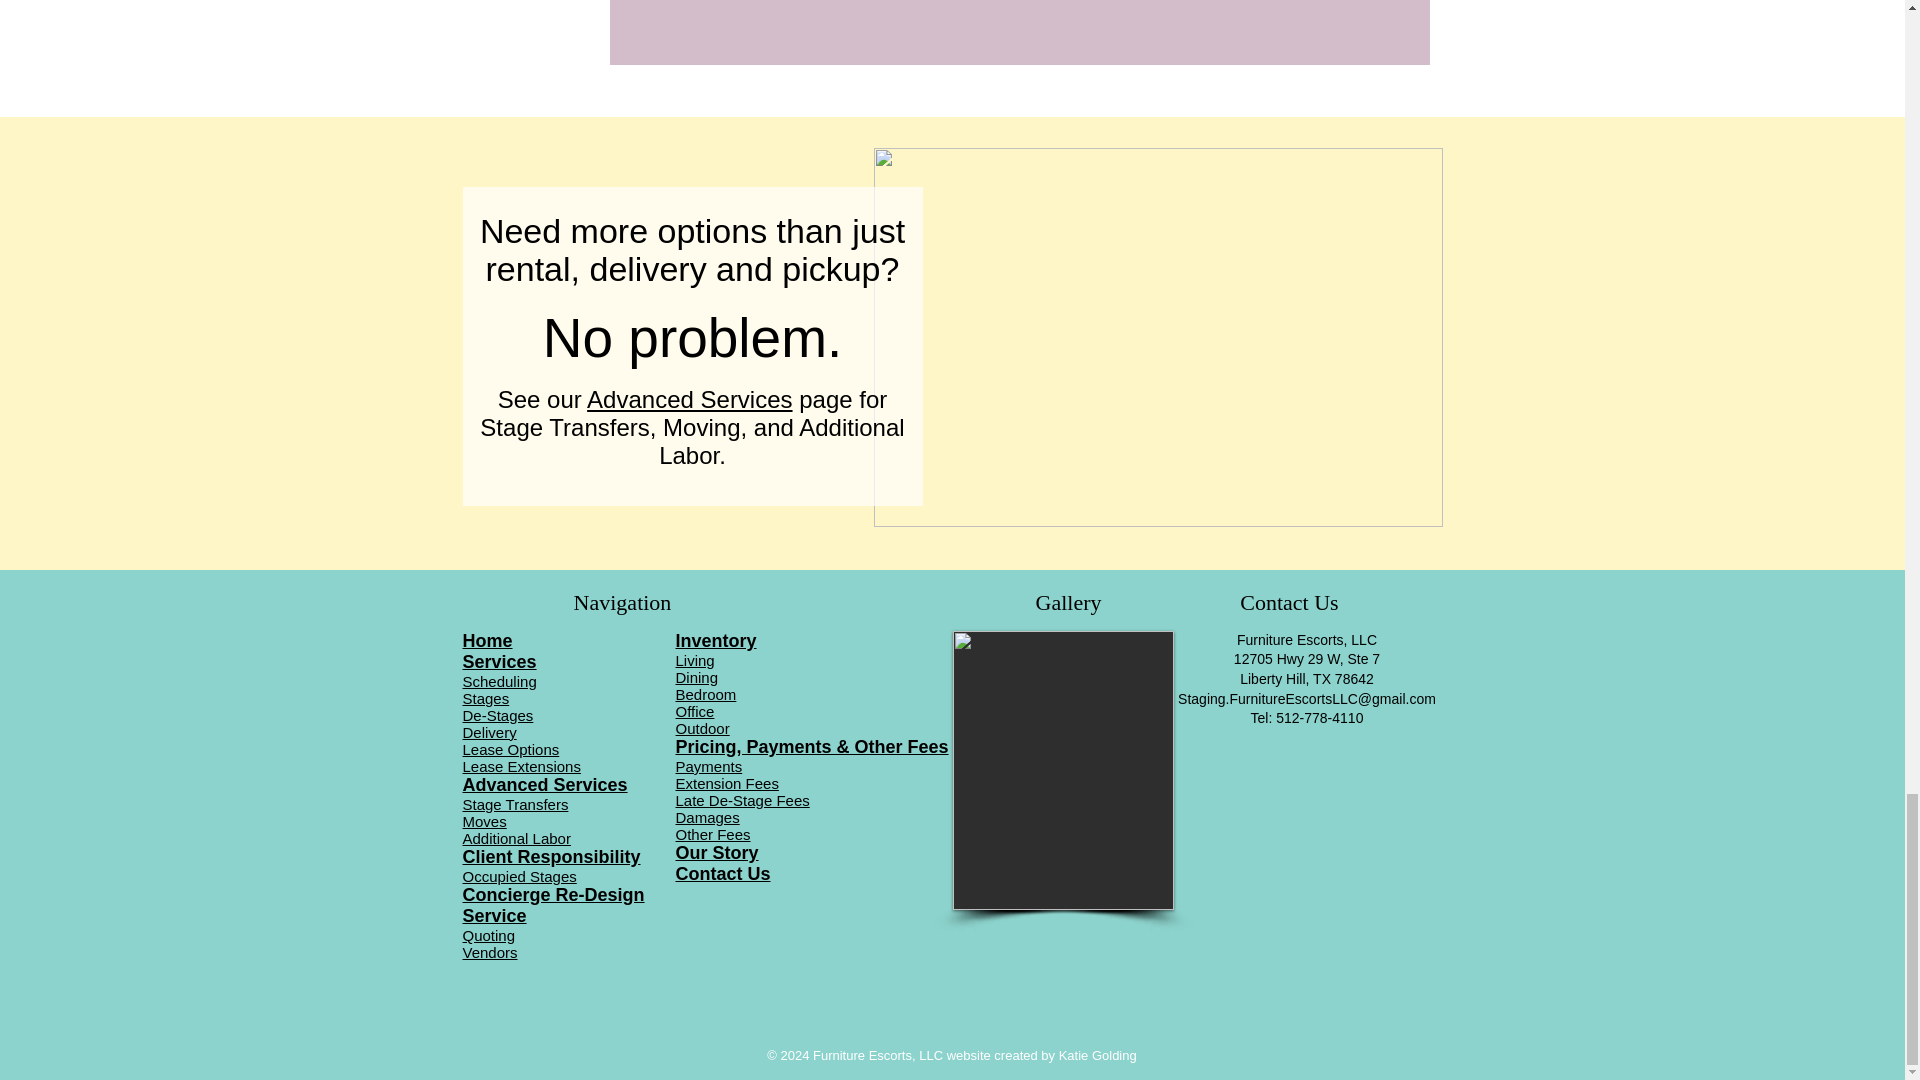 Image resolution: width=1920 pixels, height=1080 pixels. What do you see at coordinates (689, 398) in the screenshot?
I see `Advanced Services` at bounding box center [689, 398].